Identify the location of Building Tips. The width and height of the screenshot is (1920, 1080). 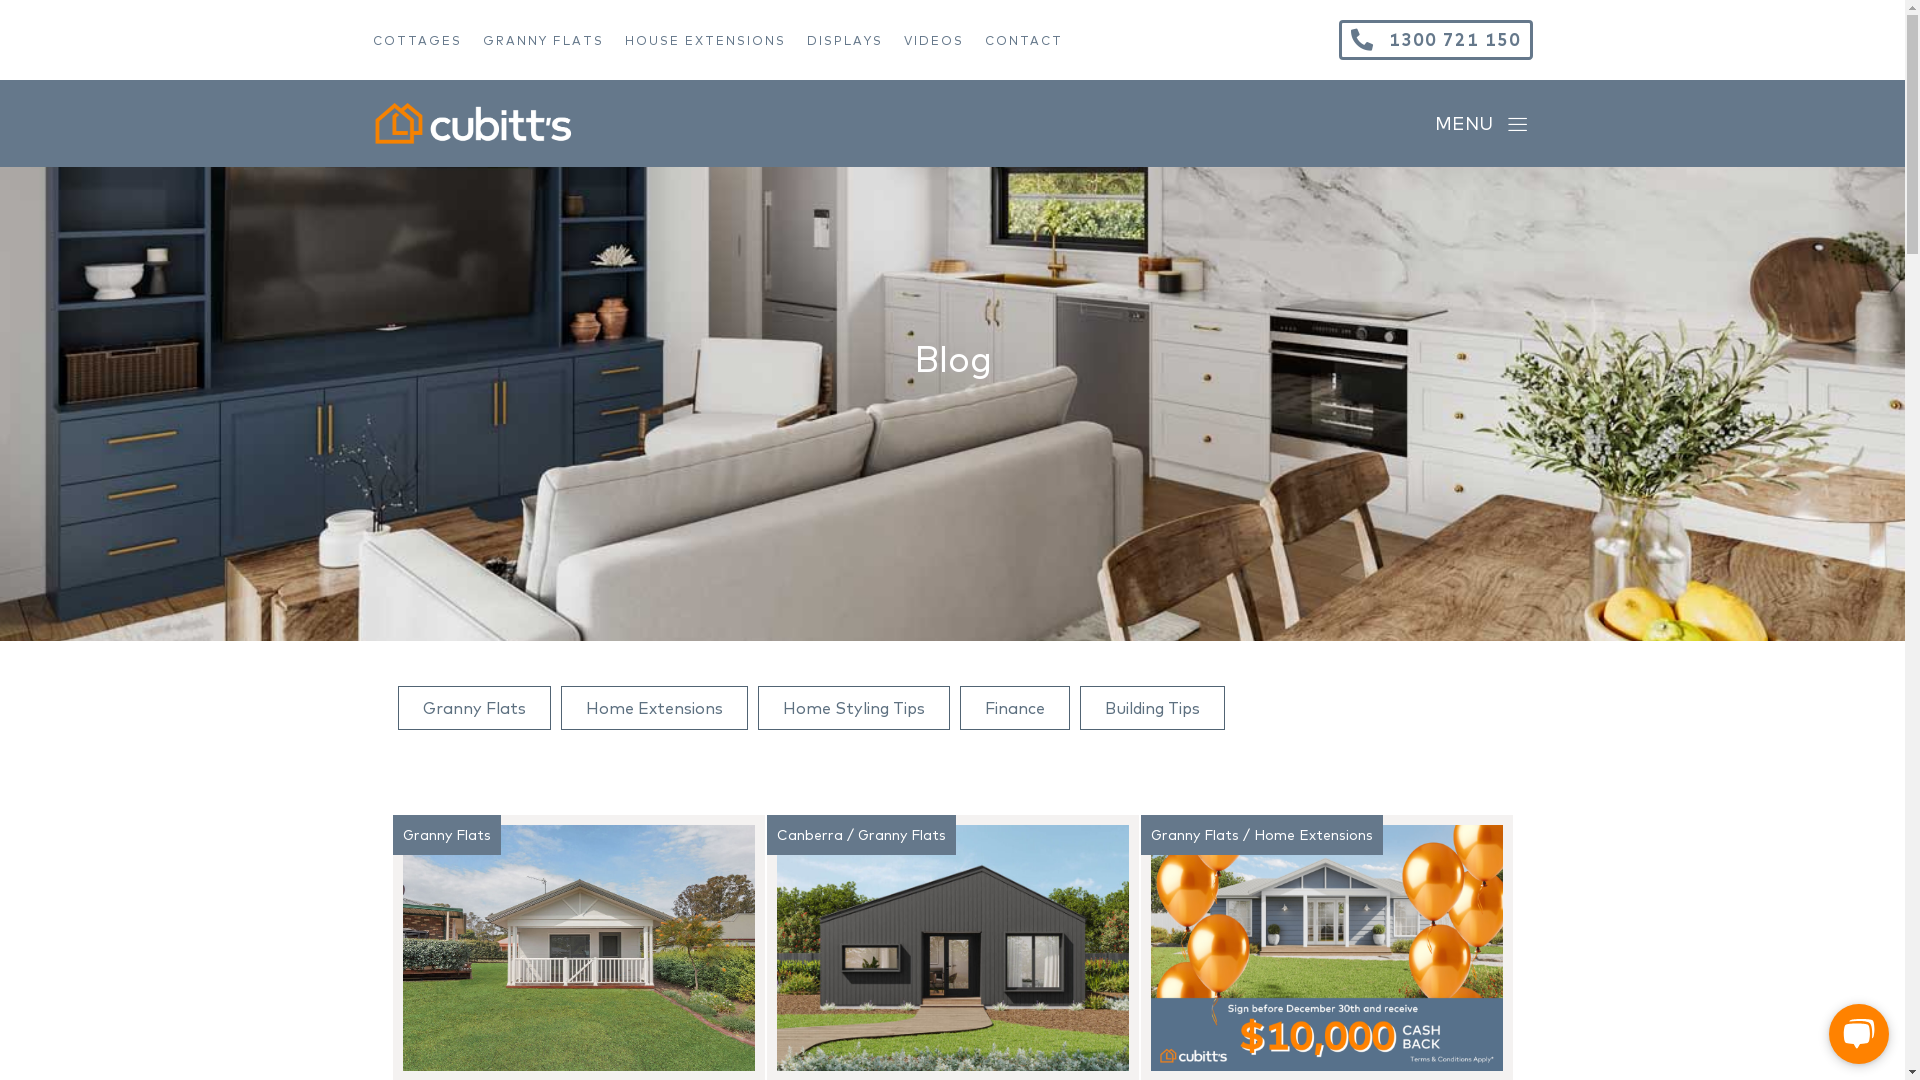
(1152, 708).